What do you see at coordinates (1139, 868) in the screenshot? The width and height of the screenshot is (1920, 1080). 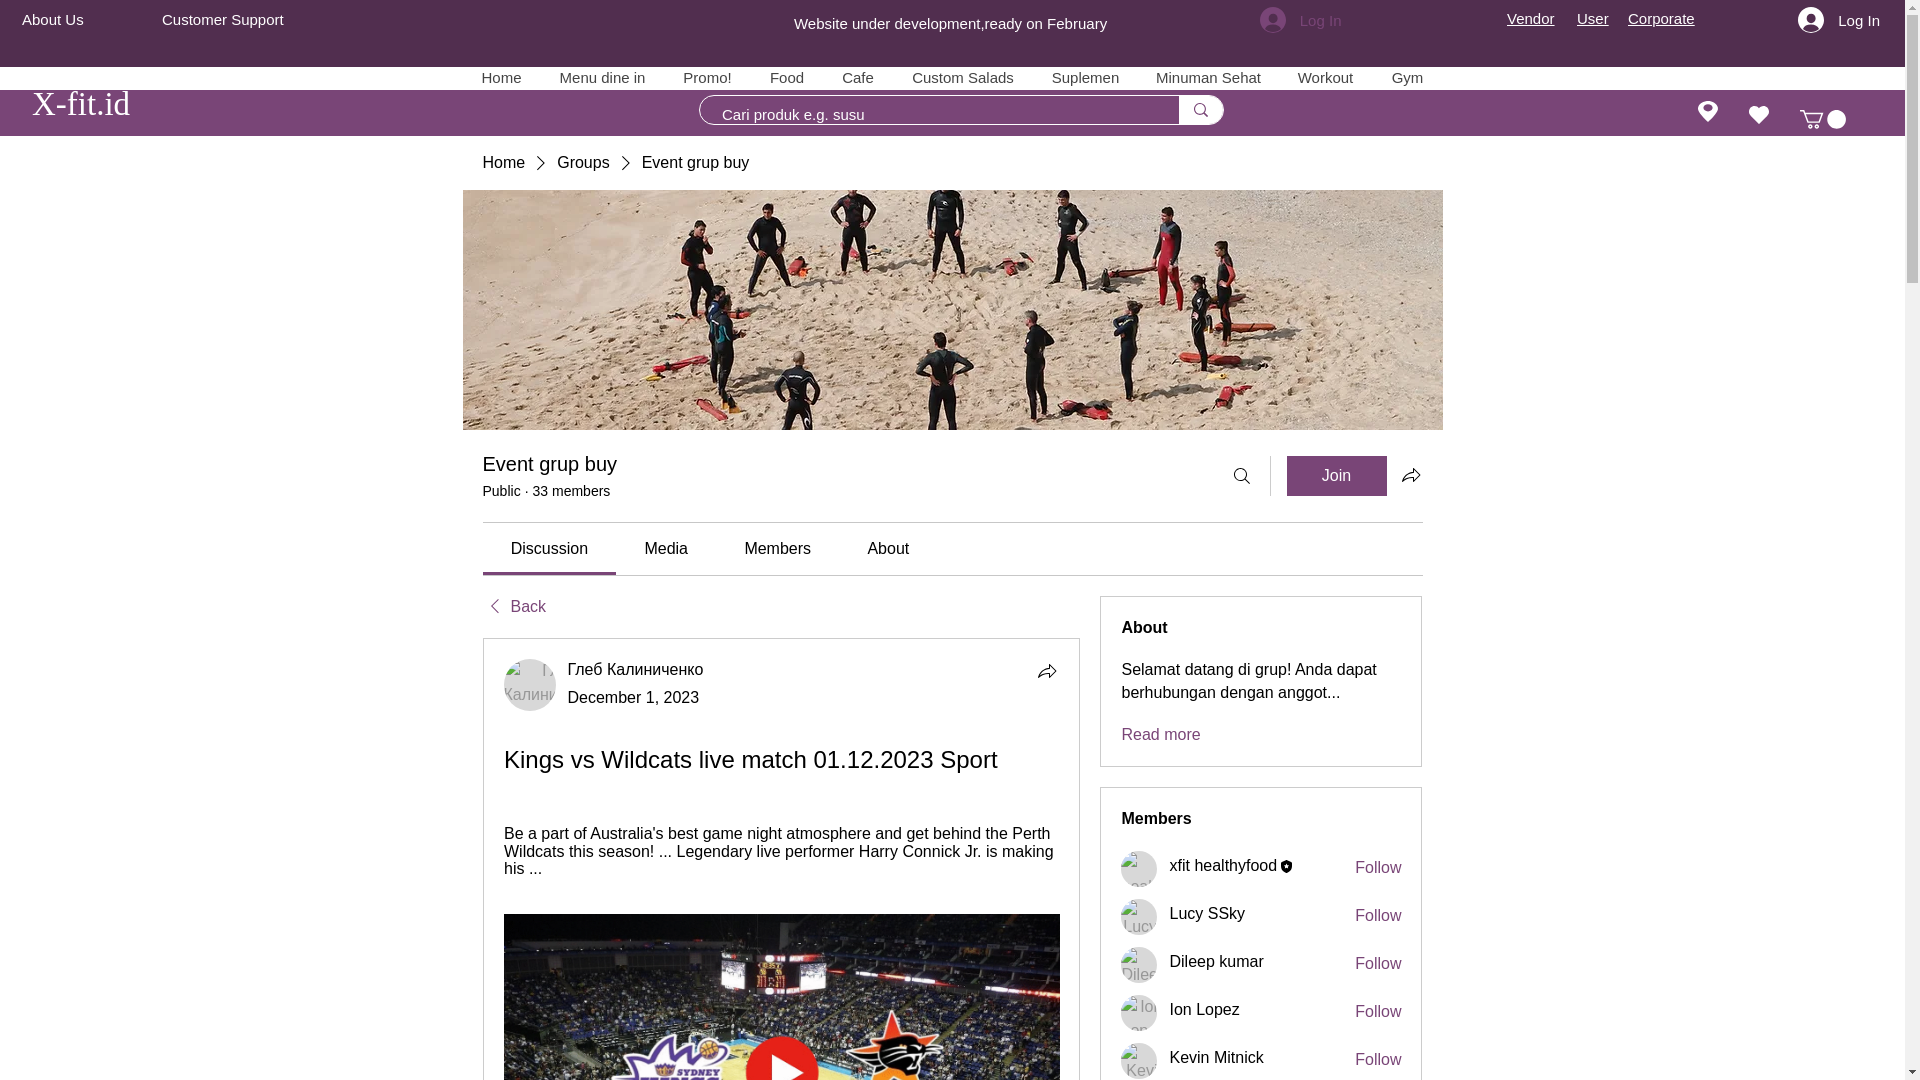 I see `xfit healthyfood` at bounding box center [1139, 868].